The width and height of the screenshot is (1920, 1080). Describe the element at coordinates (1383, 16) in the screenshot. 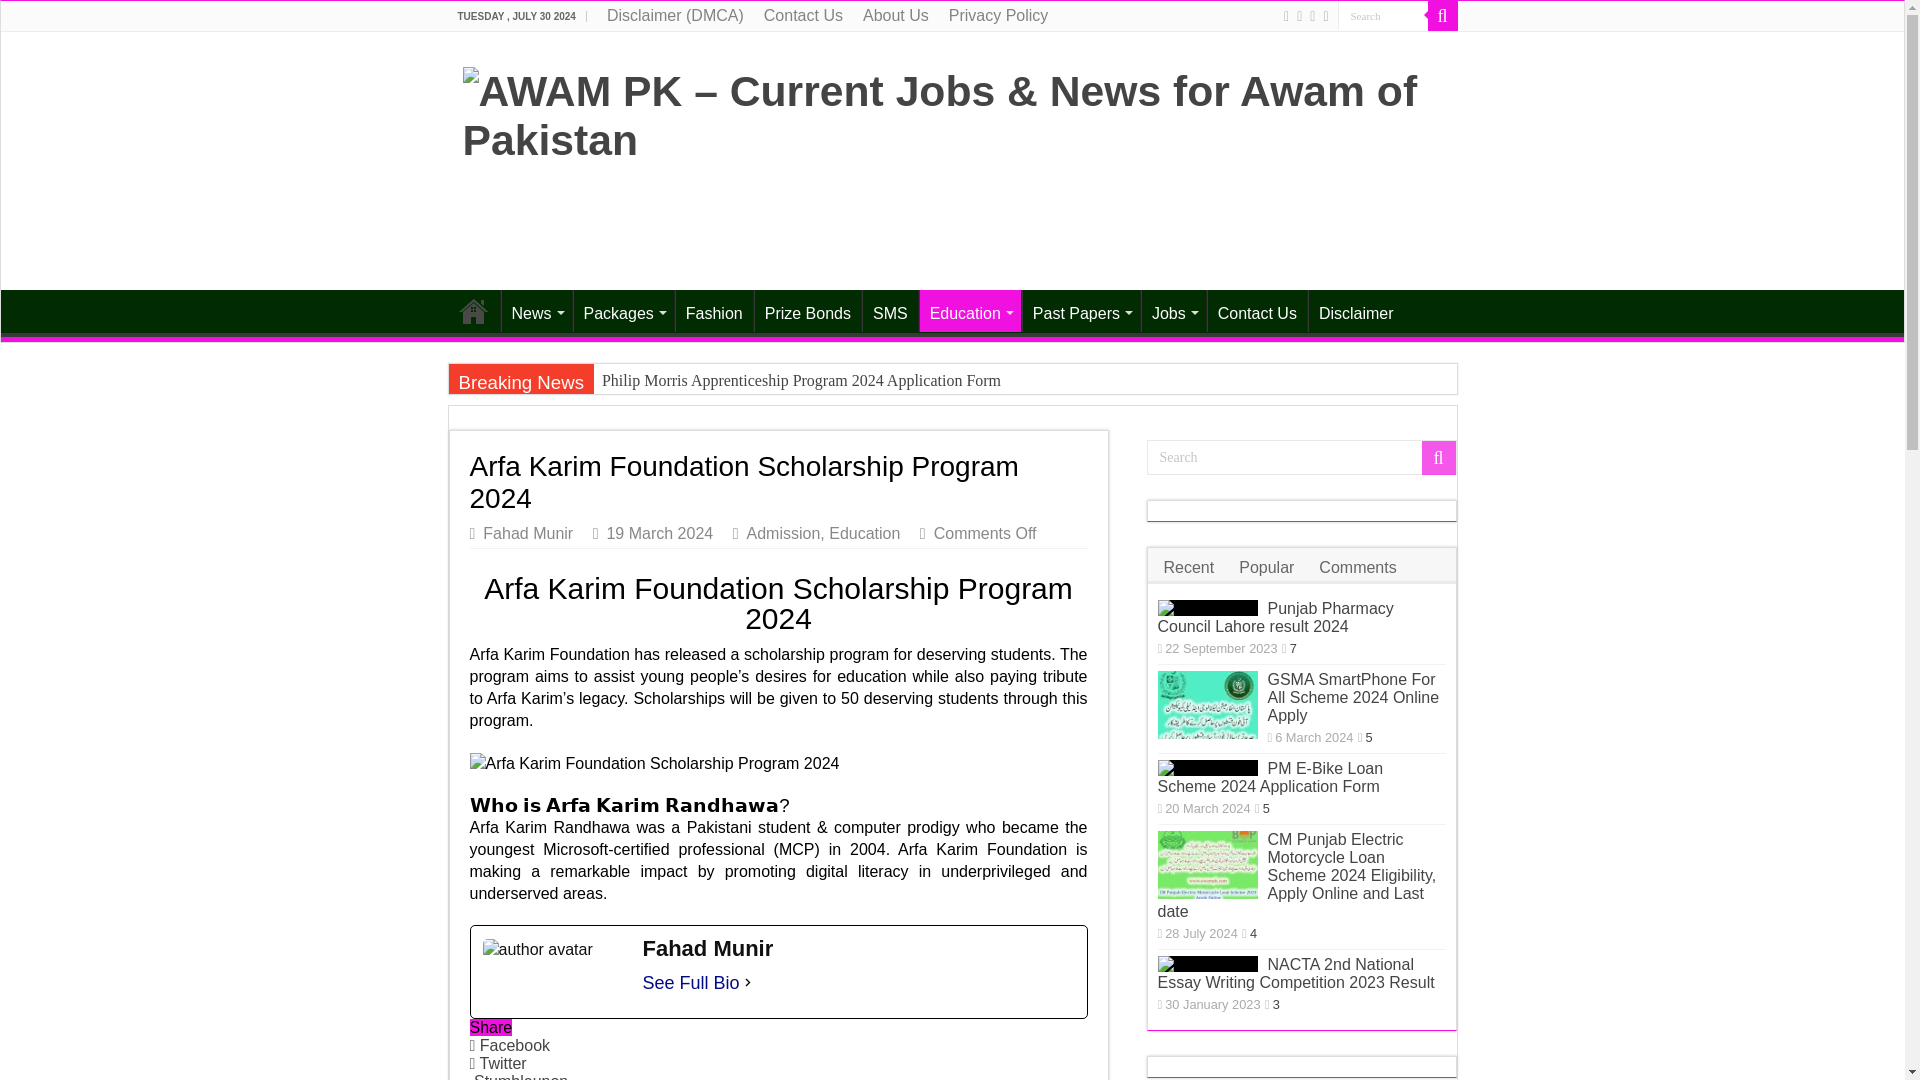

I see `Search` at that location.